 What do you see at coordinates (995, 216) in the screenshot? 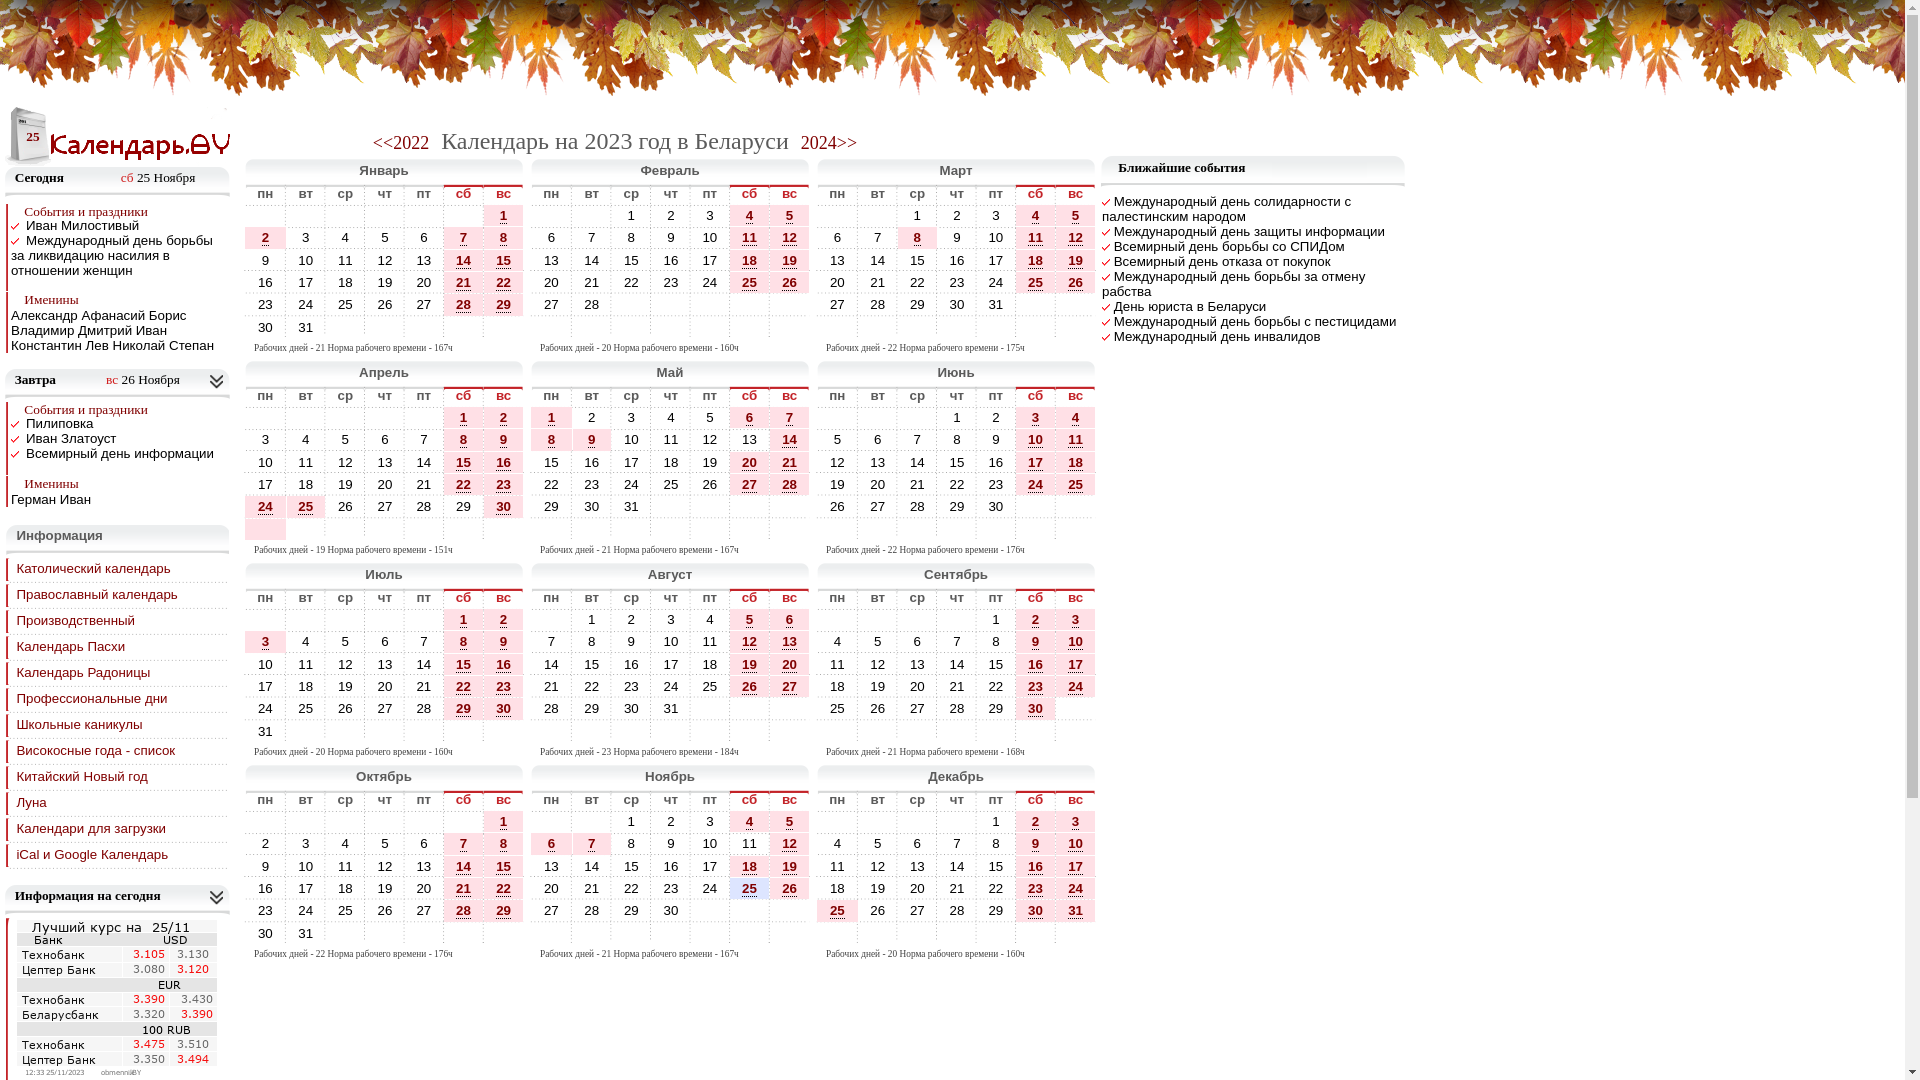
I see `3` at bounding box center [995, 216].